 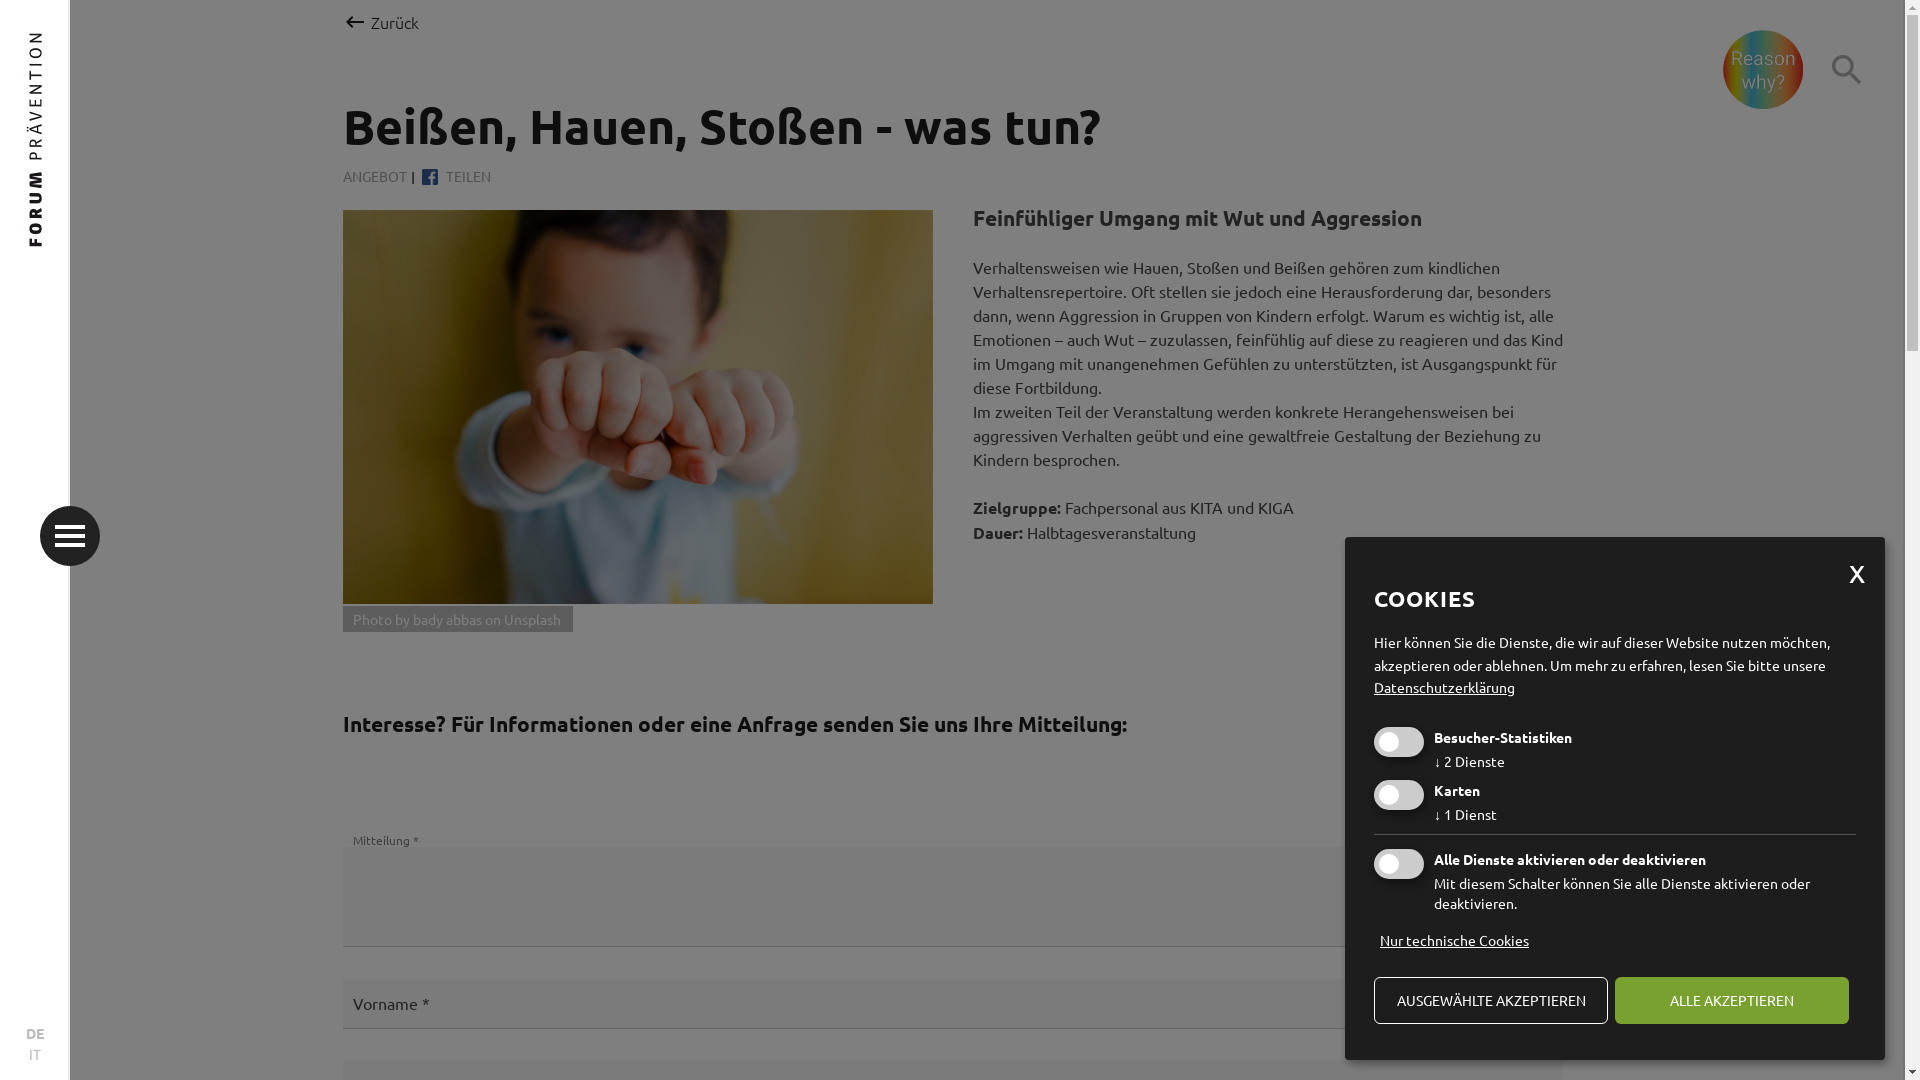 What do you see at coordinates (35, 1054) in the screenshot?
I see `IT` at bounding box center [35, 1054].